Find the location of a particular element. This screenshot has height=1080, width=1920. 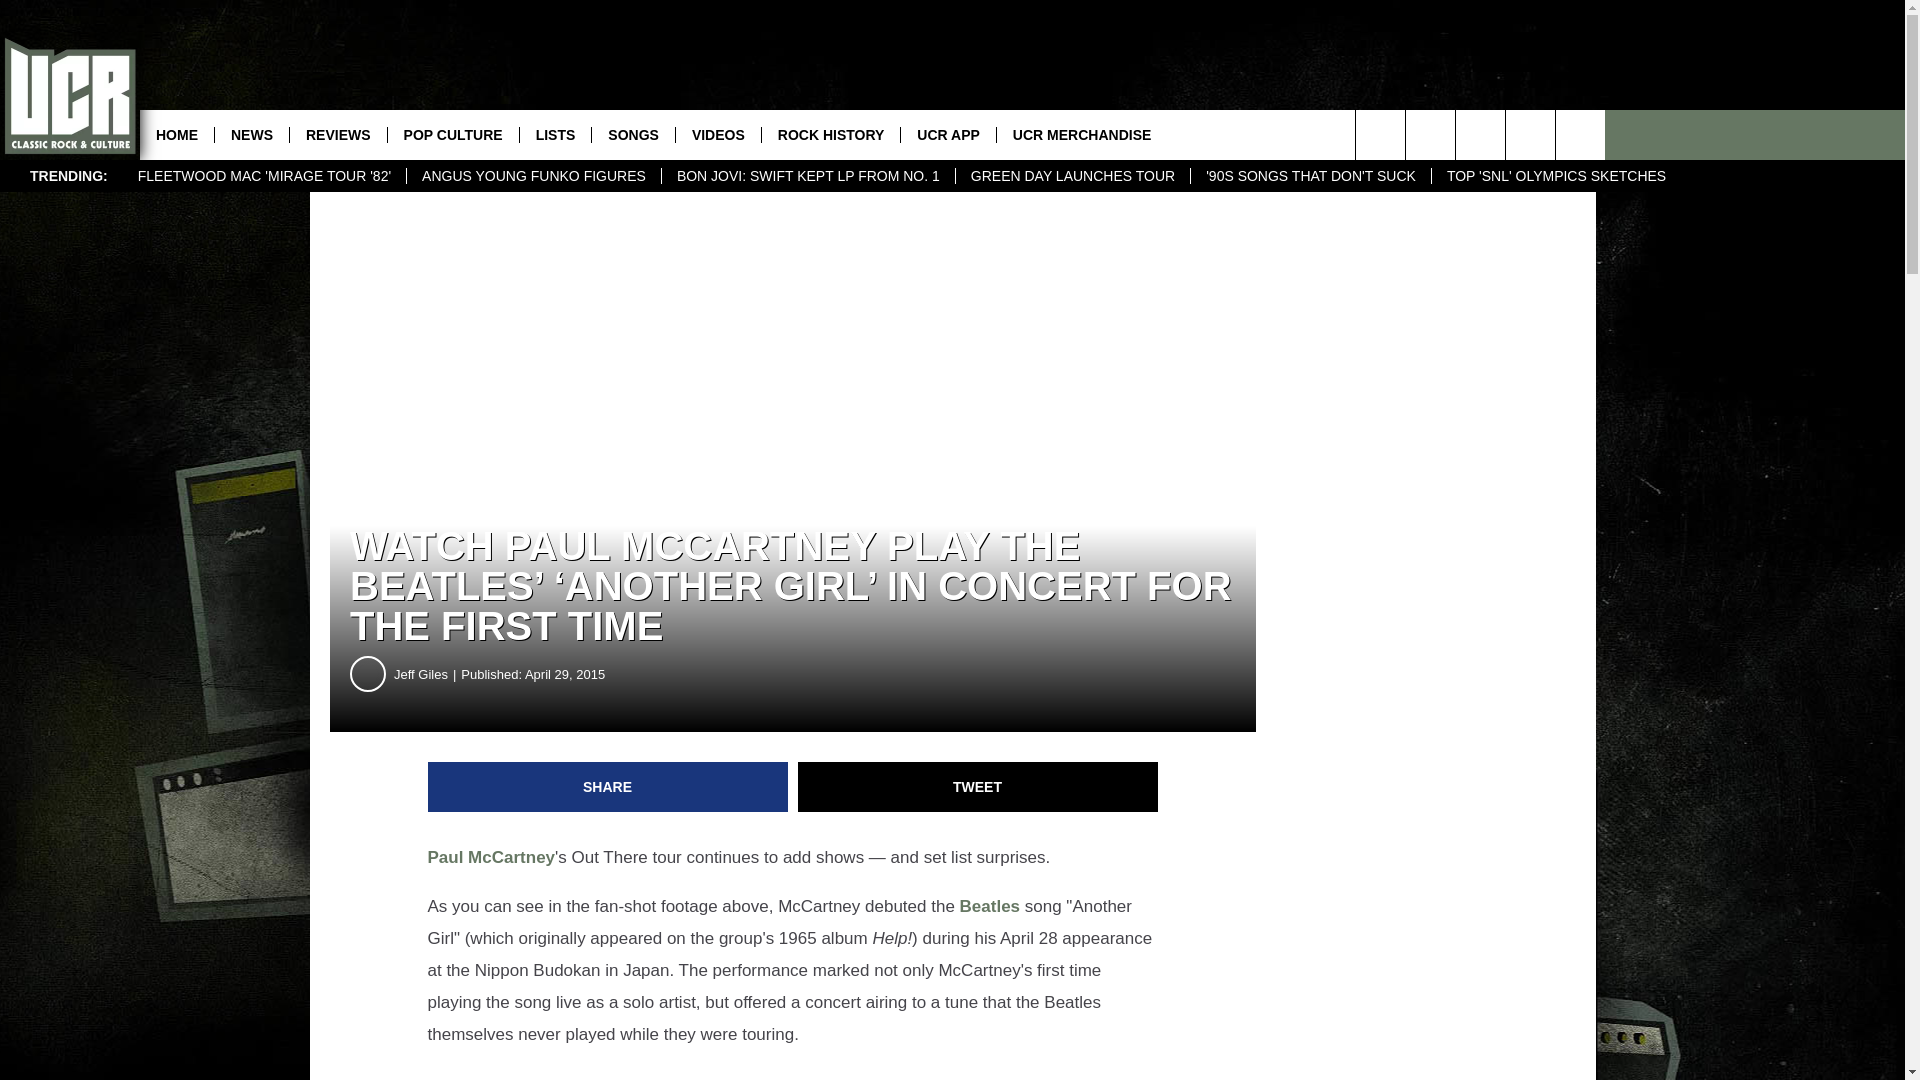

LISTS is located at coordinates (554, 134).